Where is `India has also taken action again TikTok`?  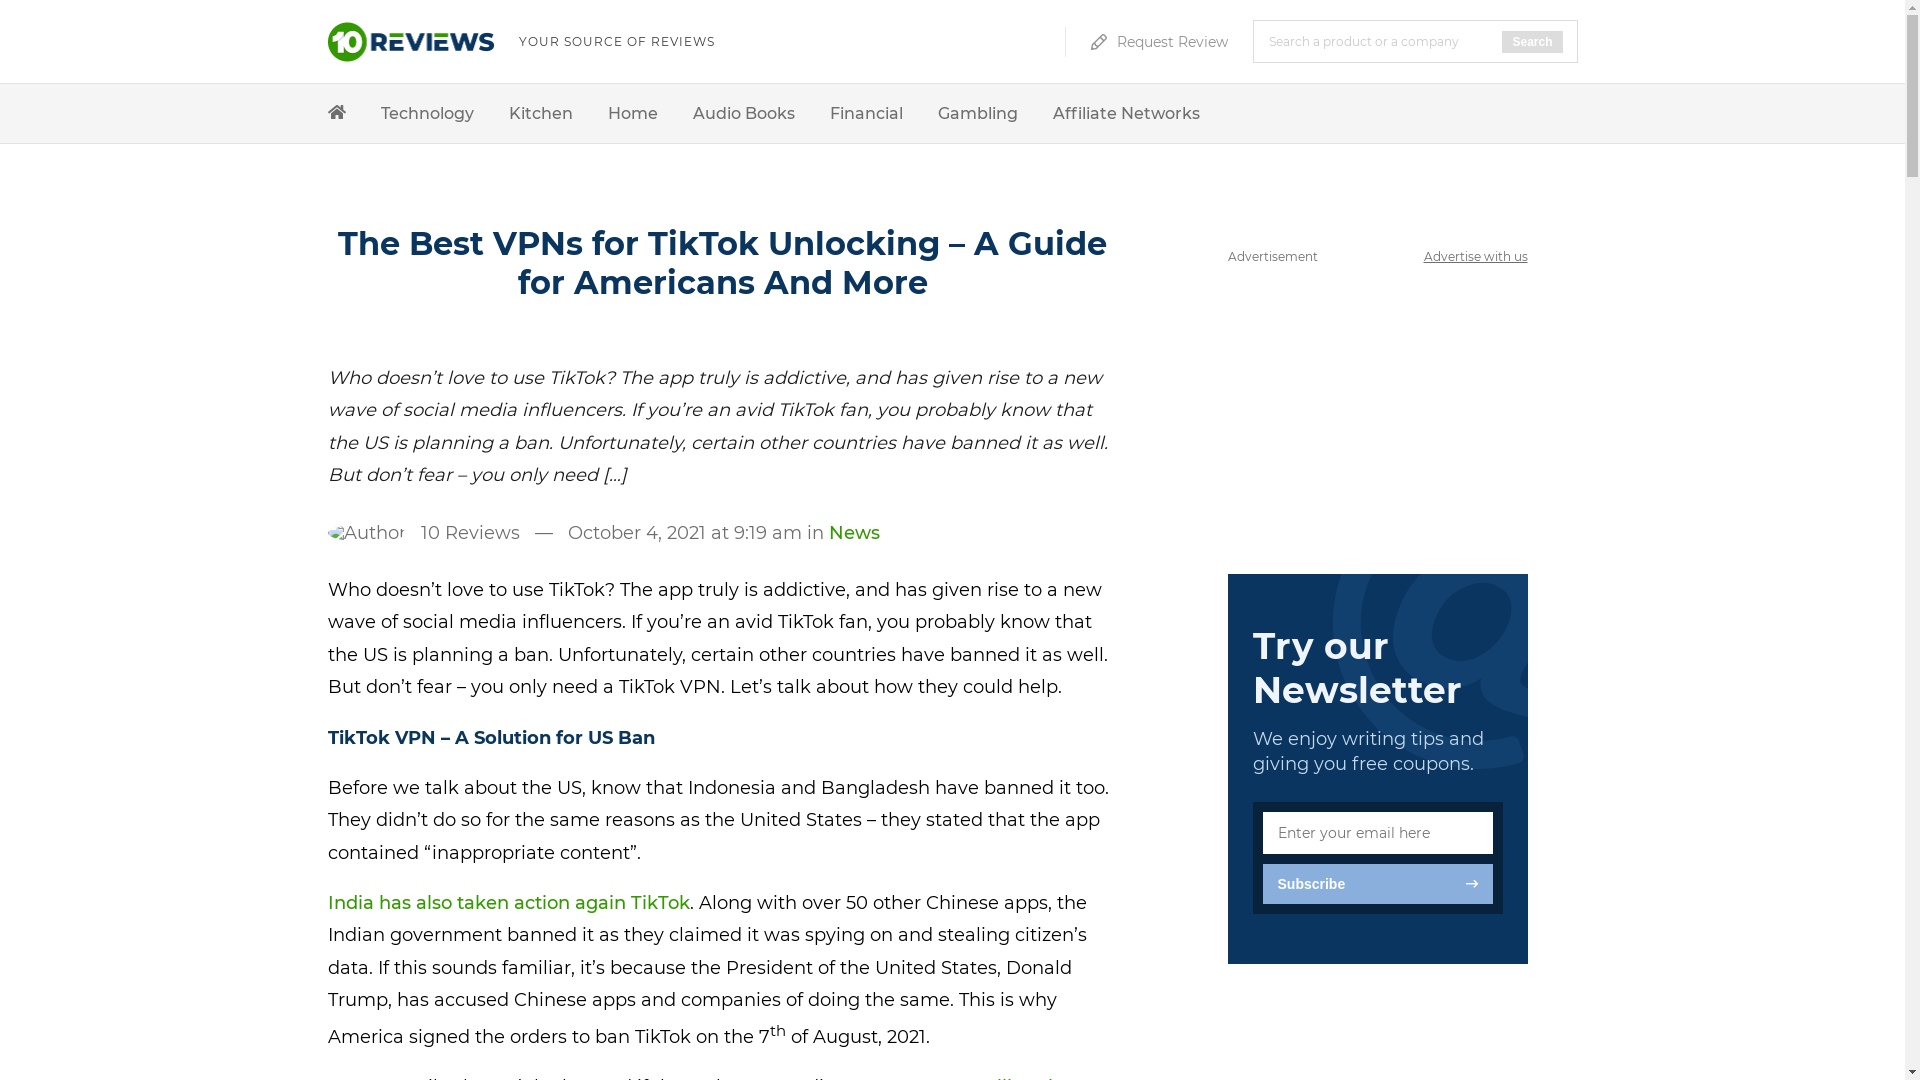
India has also taken action again TikTok is located at coordinates (509, 903).